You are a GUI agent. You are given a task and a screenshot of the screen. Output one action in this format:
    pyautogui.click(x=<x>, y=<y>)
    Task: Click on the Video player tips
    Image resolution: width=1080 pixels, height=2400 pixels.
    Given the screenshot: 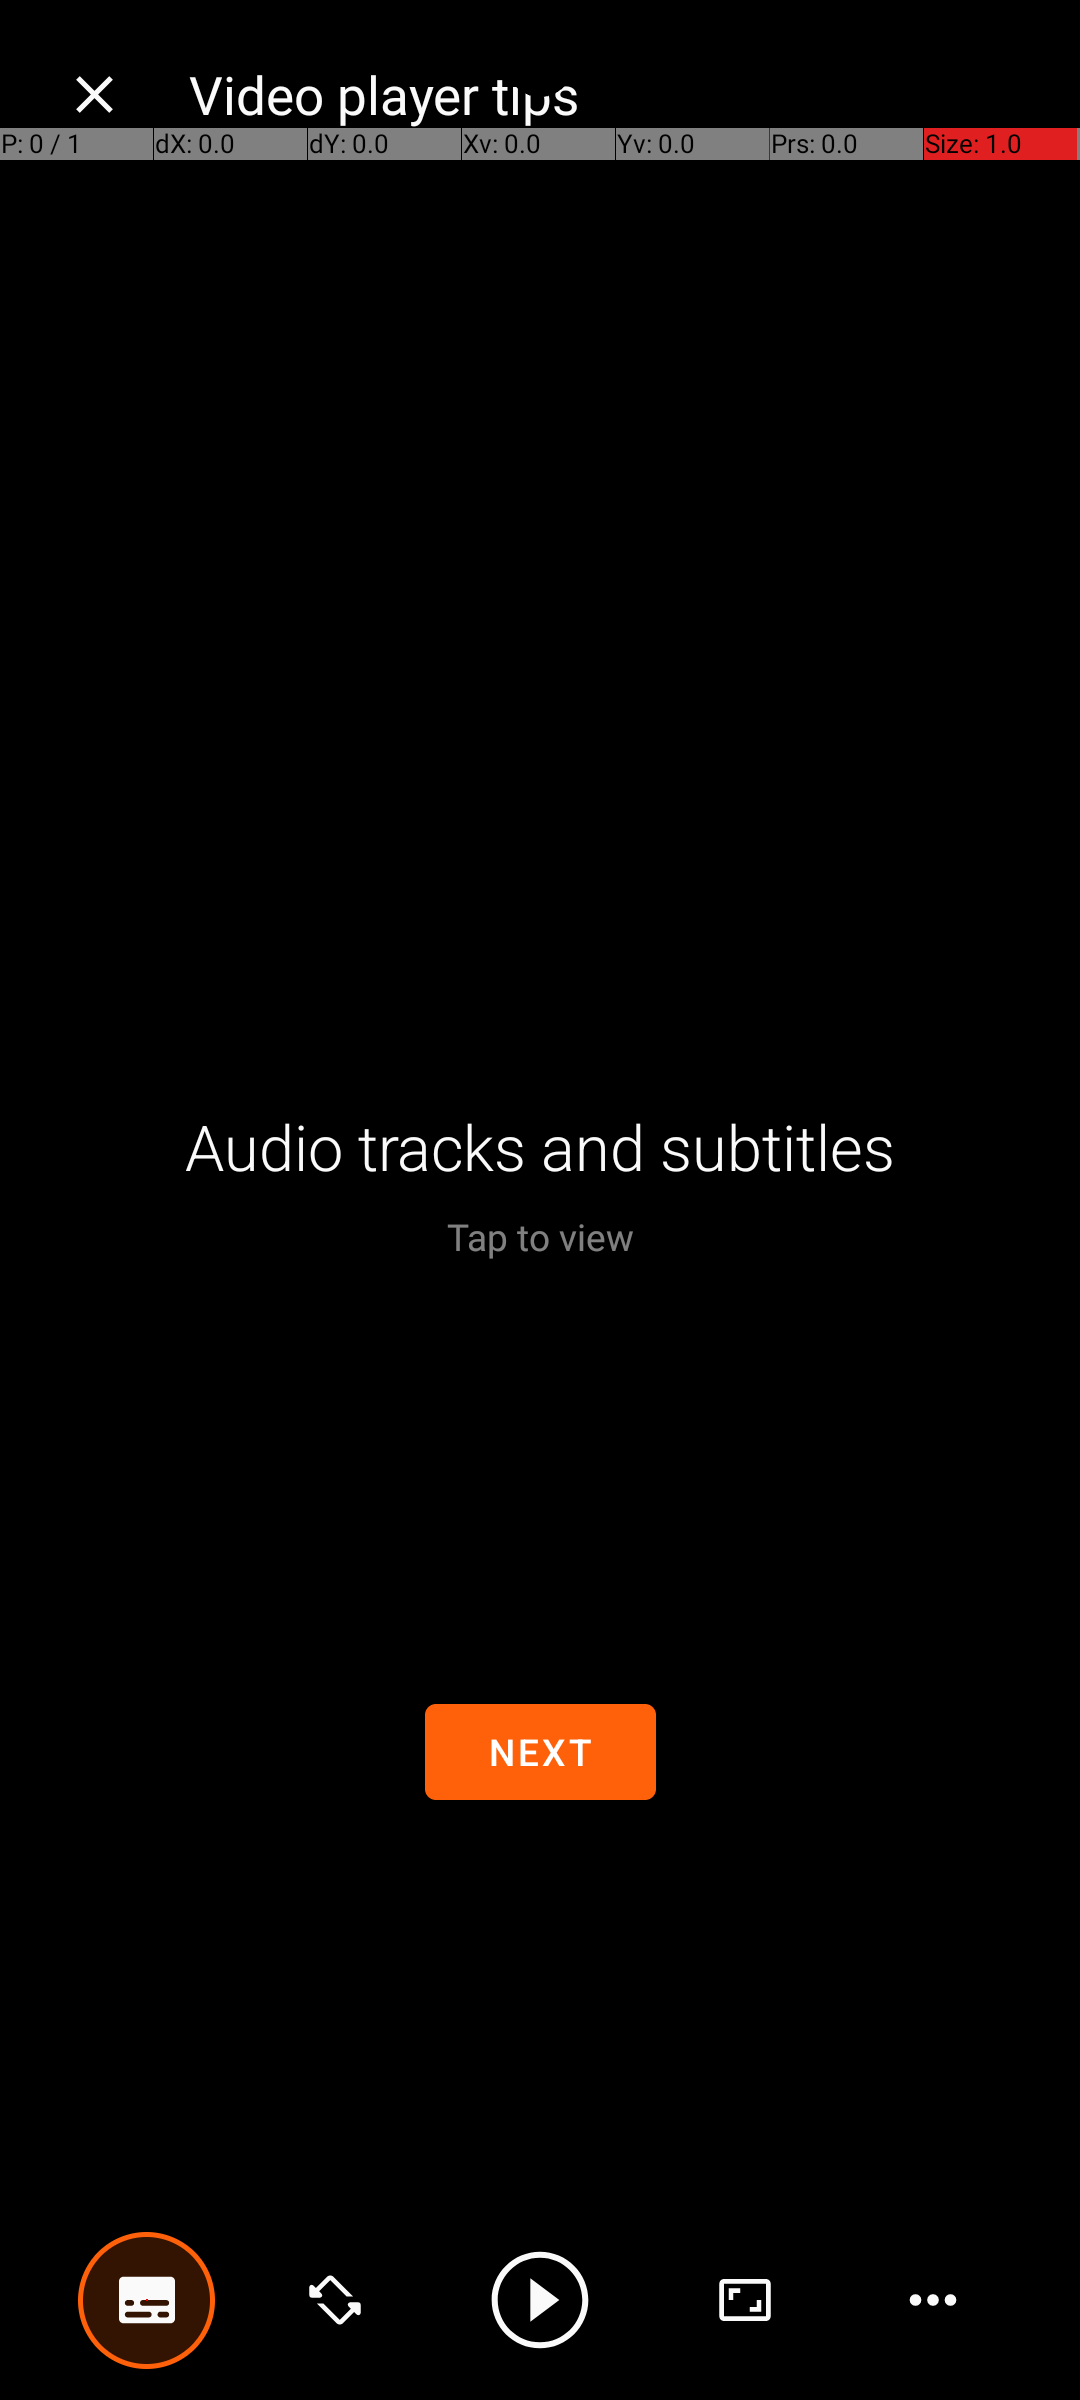 What is the action you would take?
    pyautogui.click(x=614, y=94)
    